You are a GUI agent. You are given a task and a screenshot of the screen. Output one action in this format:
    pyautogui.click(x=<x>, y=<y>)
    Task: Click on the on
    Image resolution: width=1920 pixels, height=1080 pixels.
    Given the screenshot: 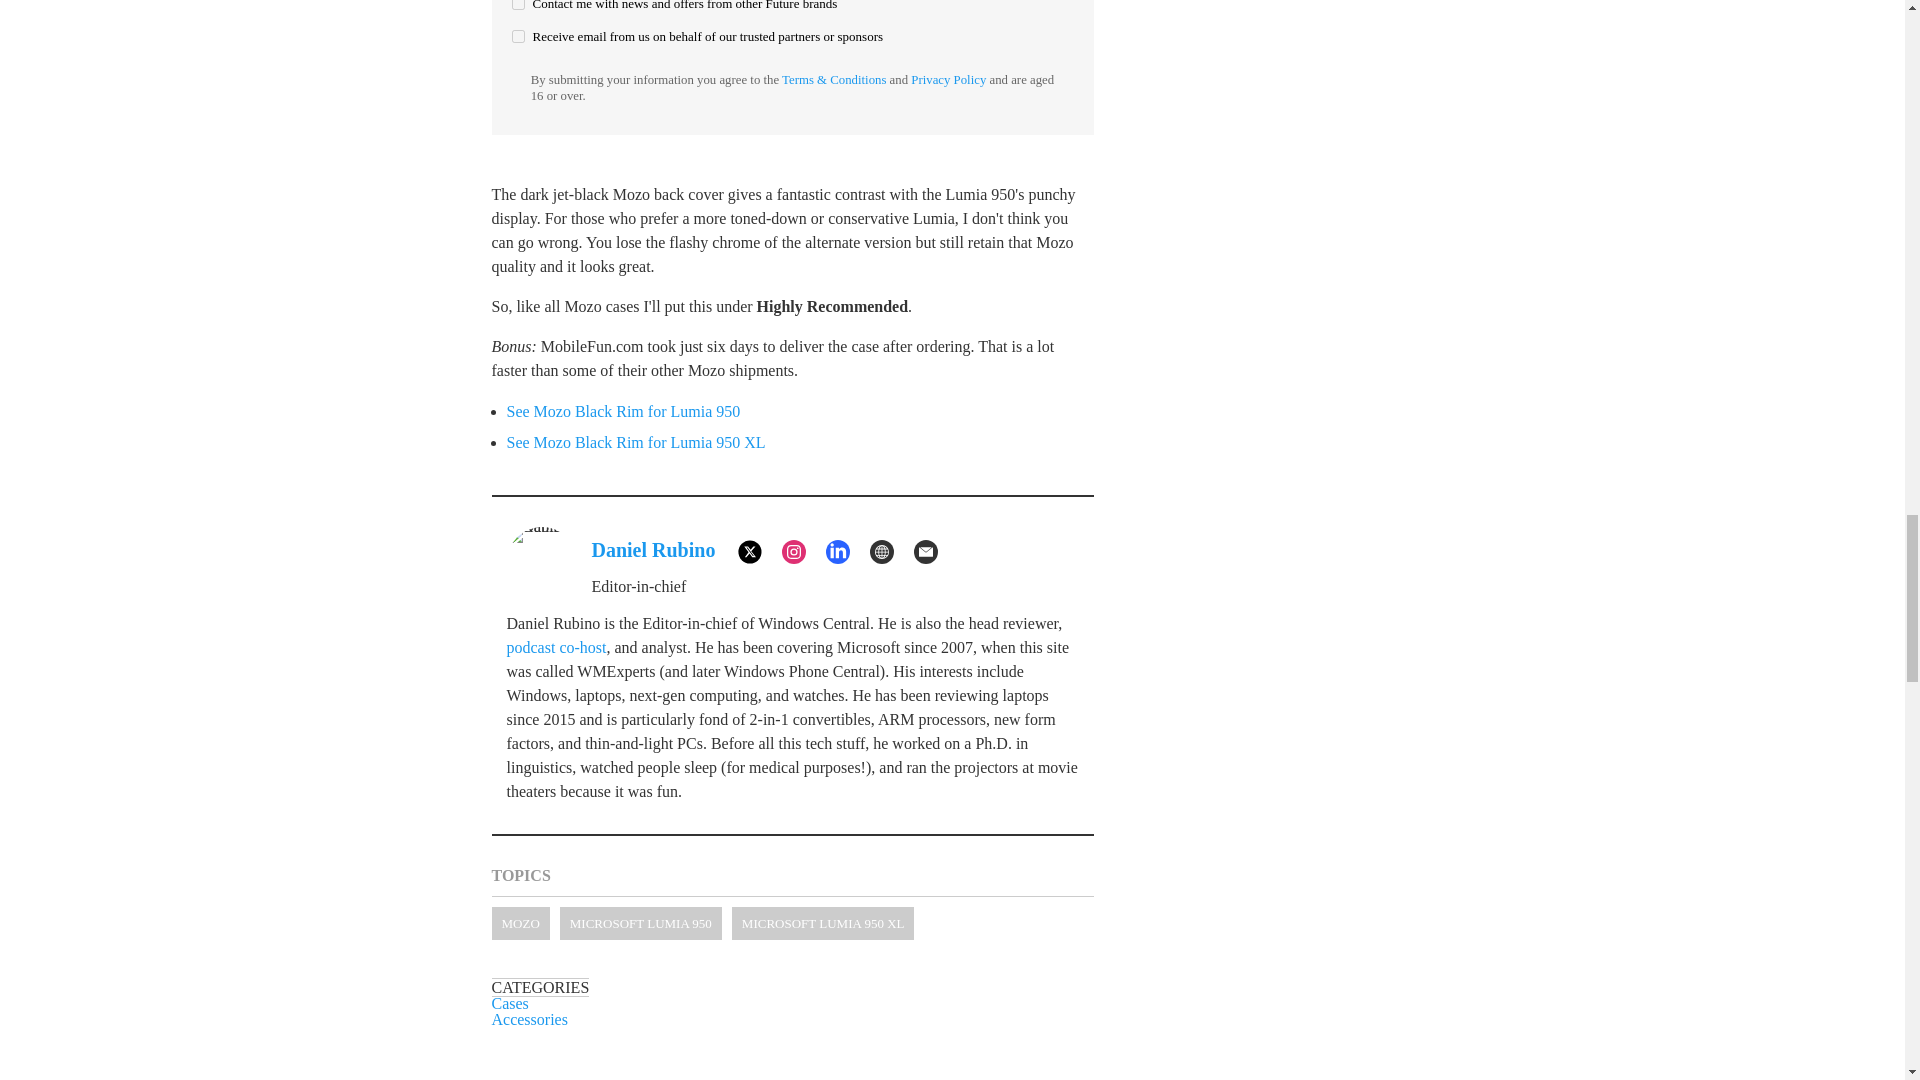 What is the action you would take?
    pyautogui.click(x=518, y=36)
    